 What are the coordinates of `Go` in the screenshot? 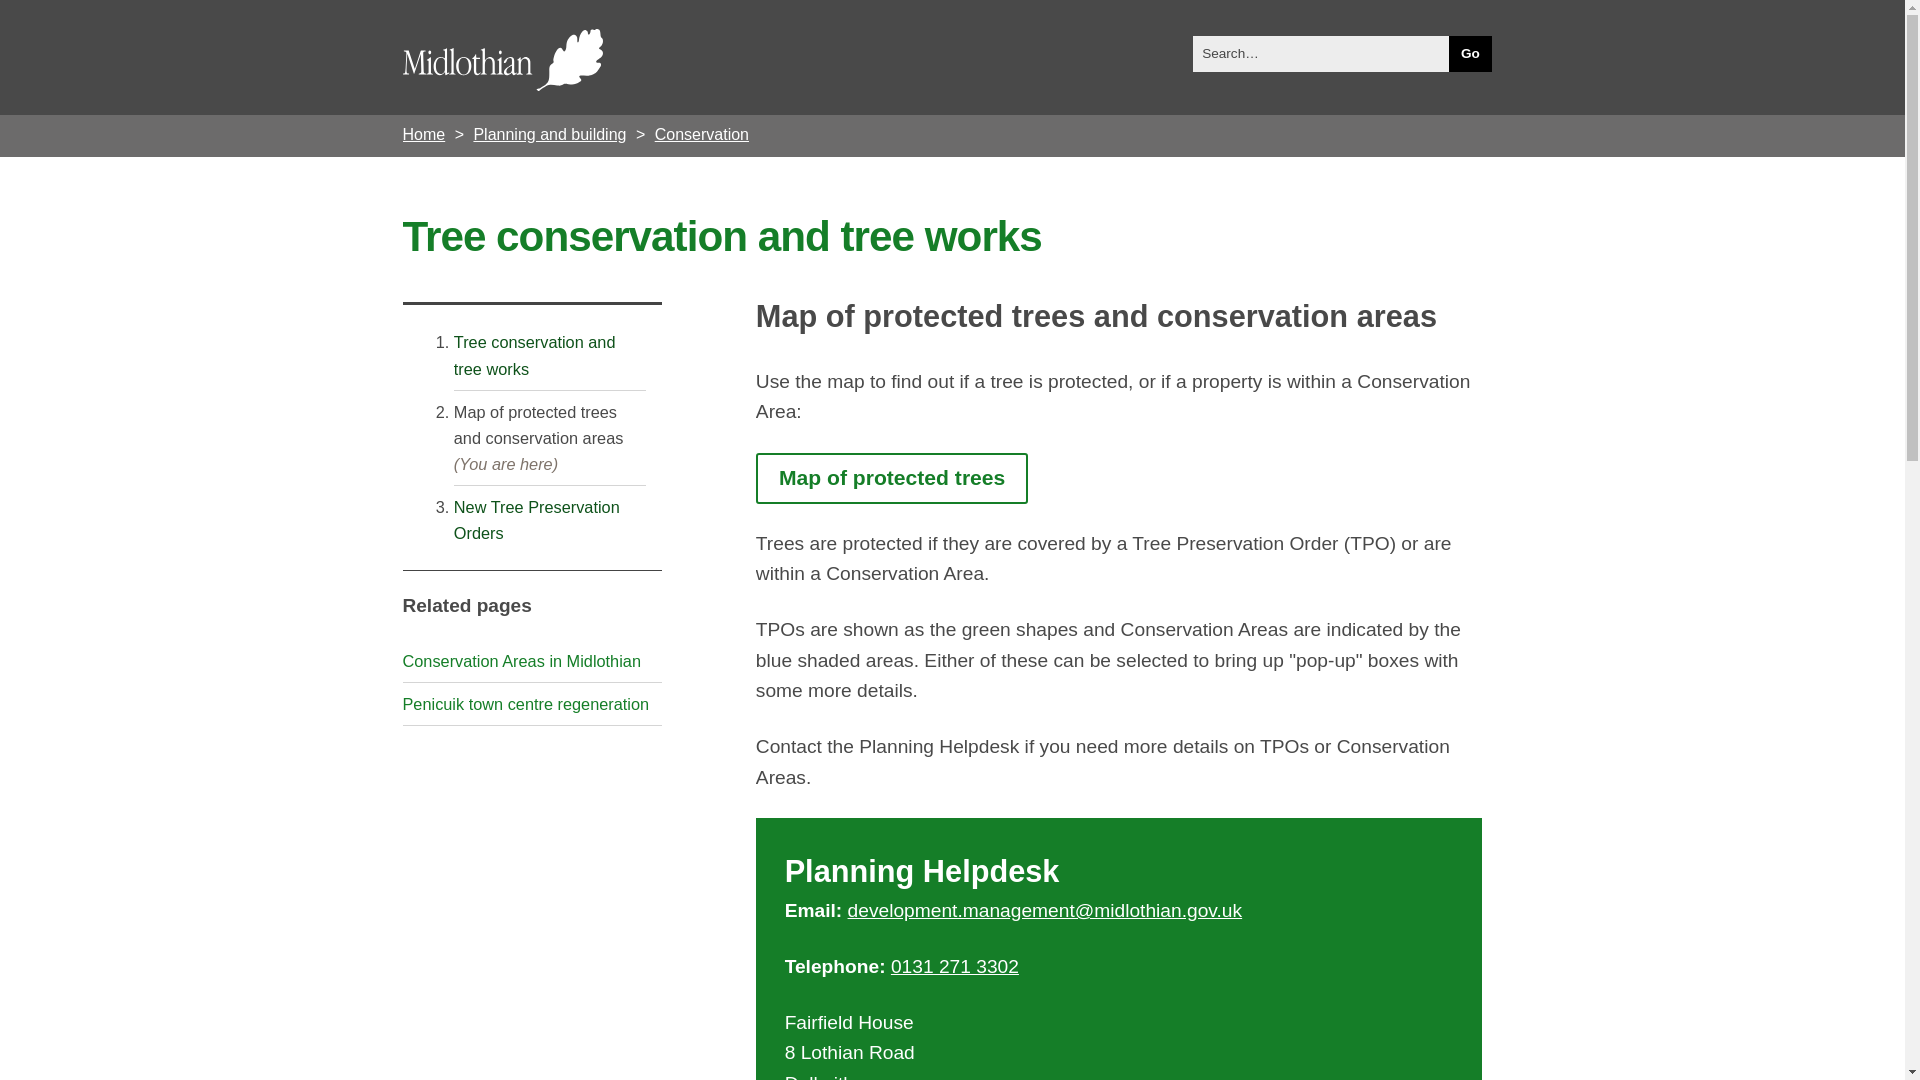 It's located at (1470, 54).